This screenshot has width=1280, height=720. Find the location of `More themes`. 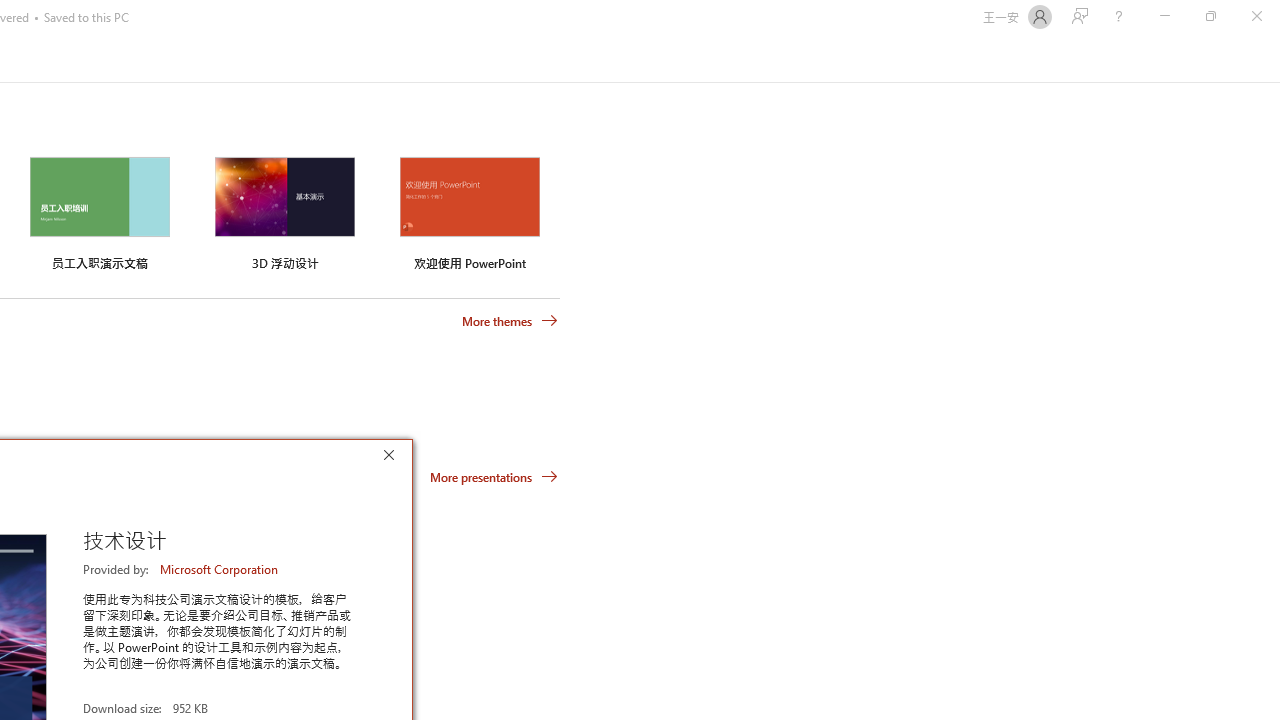

More themes is located at coordinates (510, 321).